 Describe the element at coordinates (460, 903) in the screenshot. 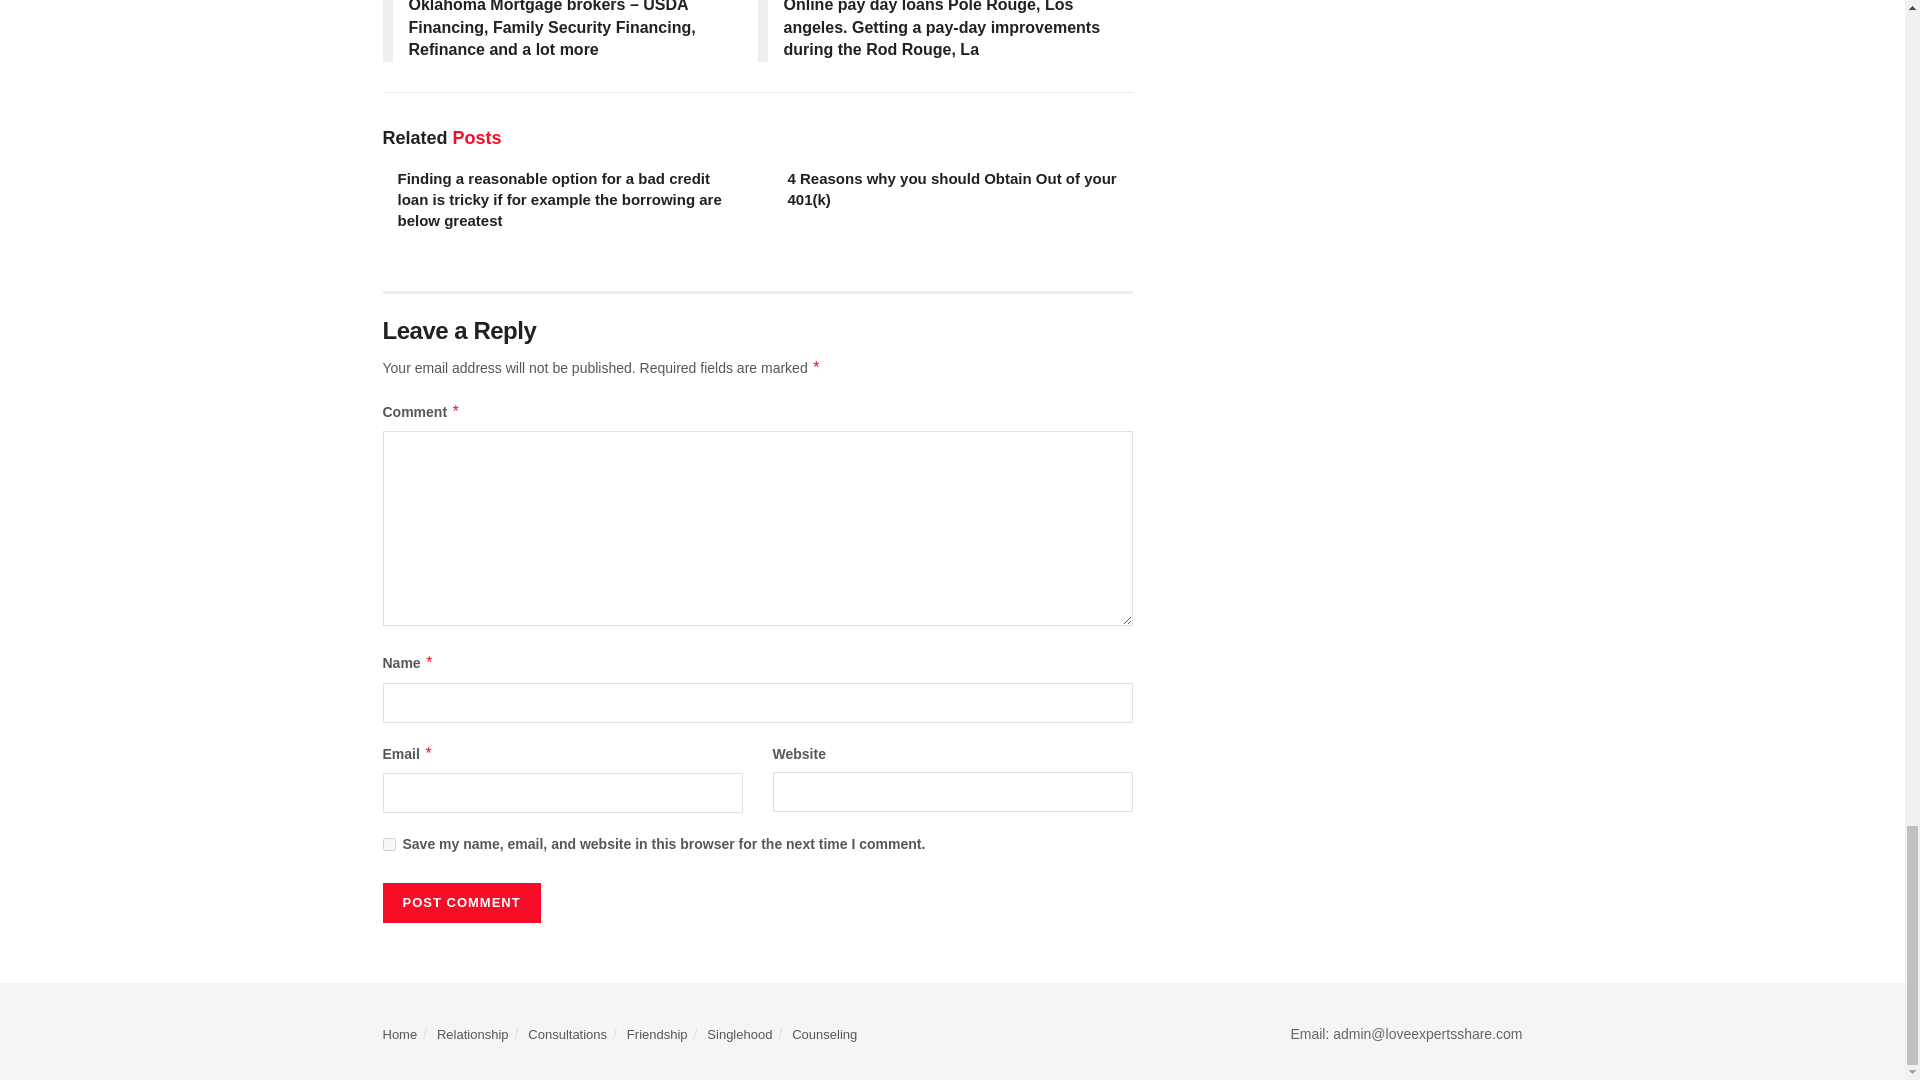

I see `Post Comment` at that location.